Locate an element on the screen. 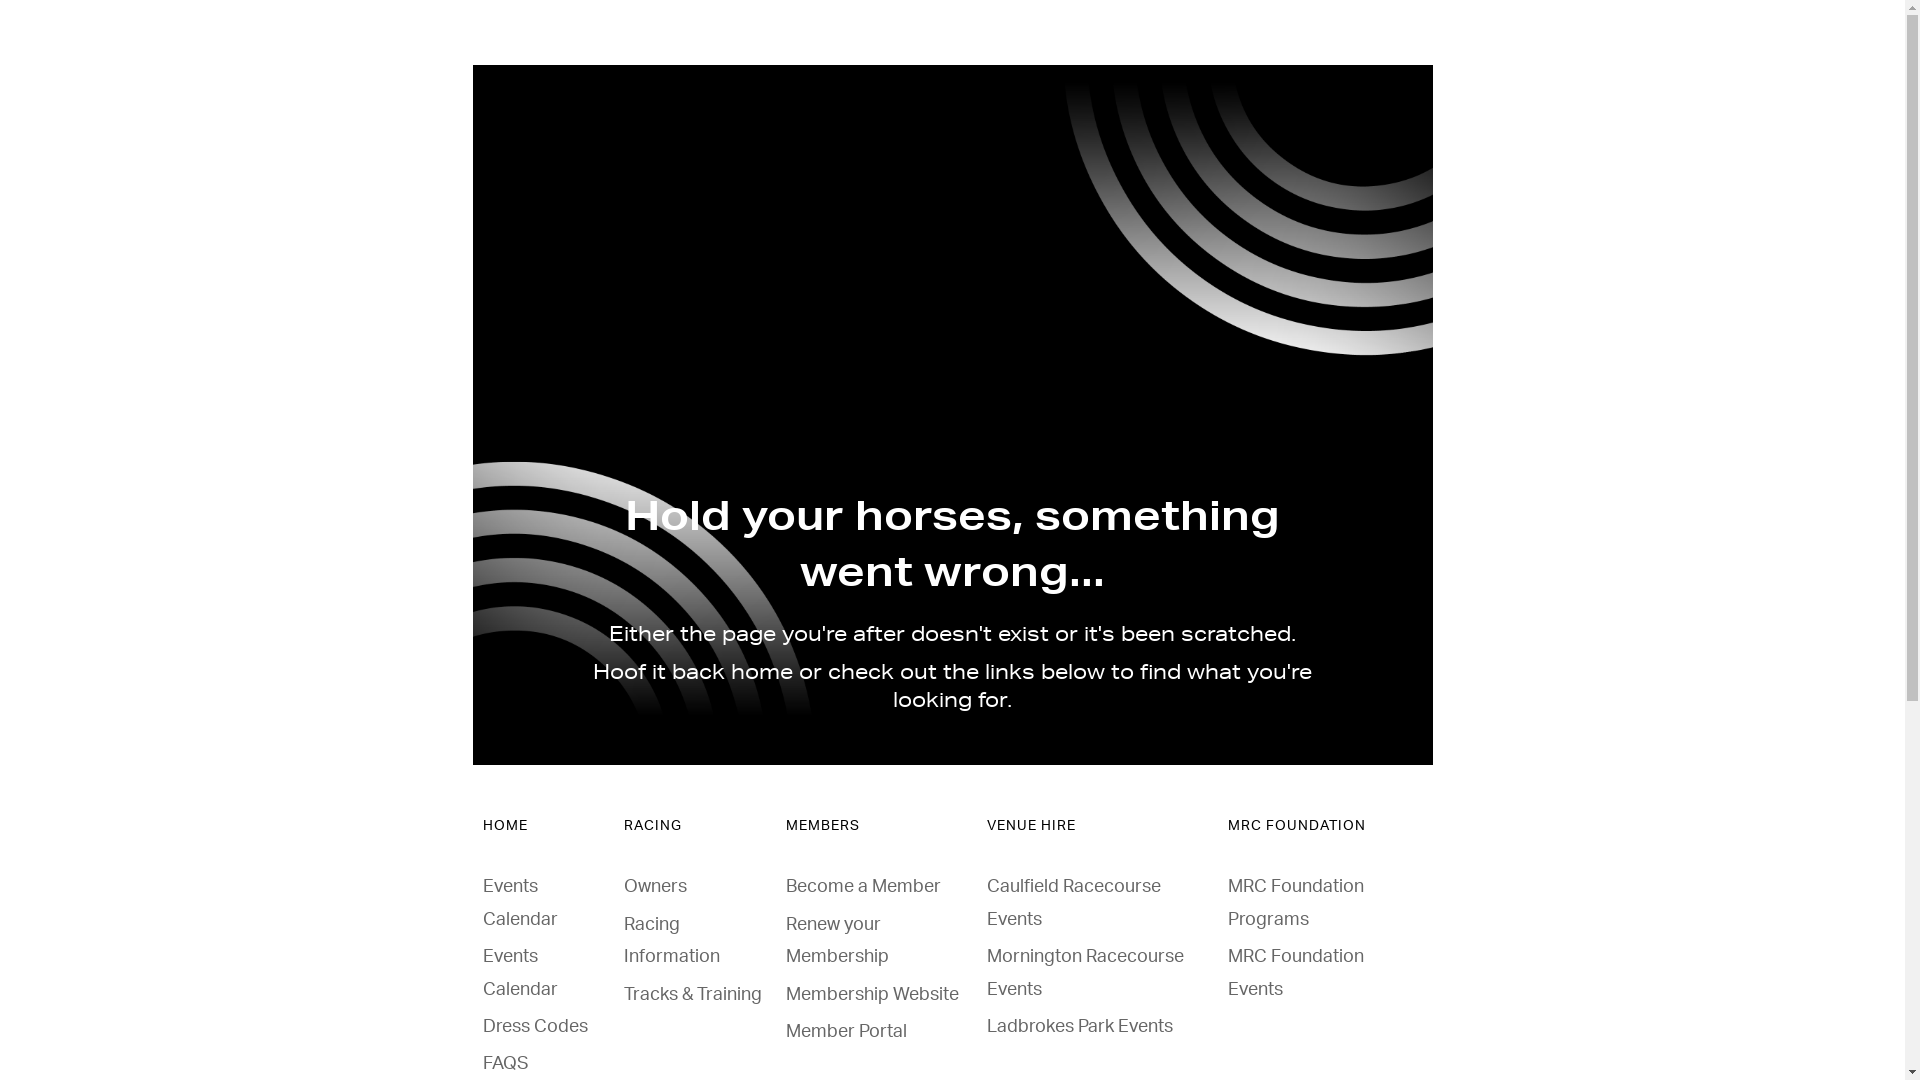  Caulfield Racecourse Events is located at coordinates (1074, 903).